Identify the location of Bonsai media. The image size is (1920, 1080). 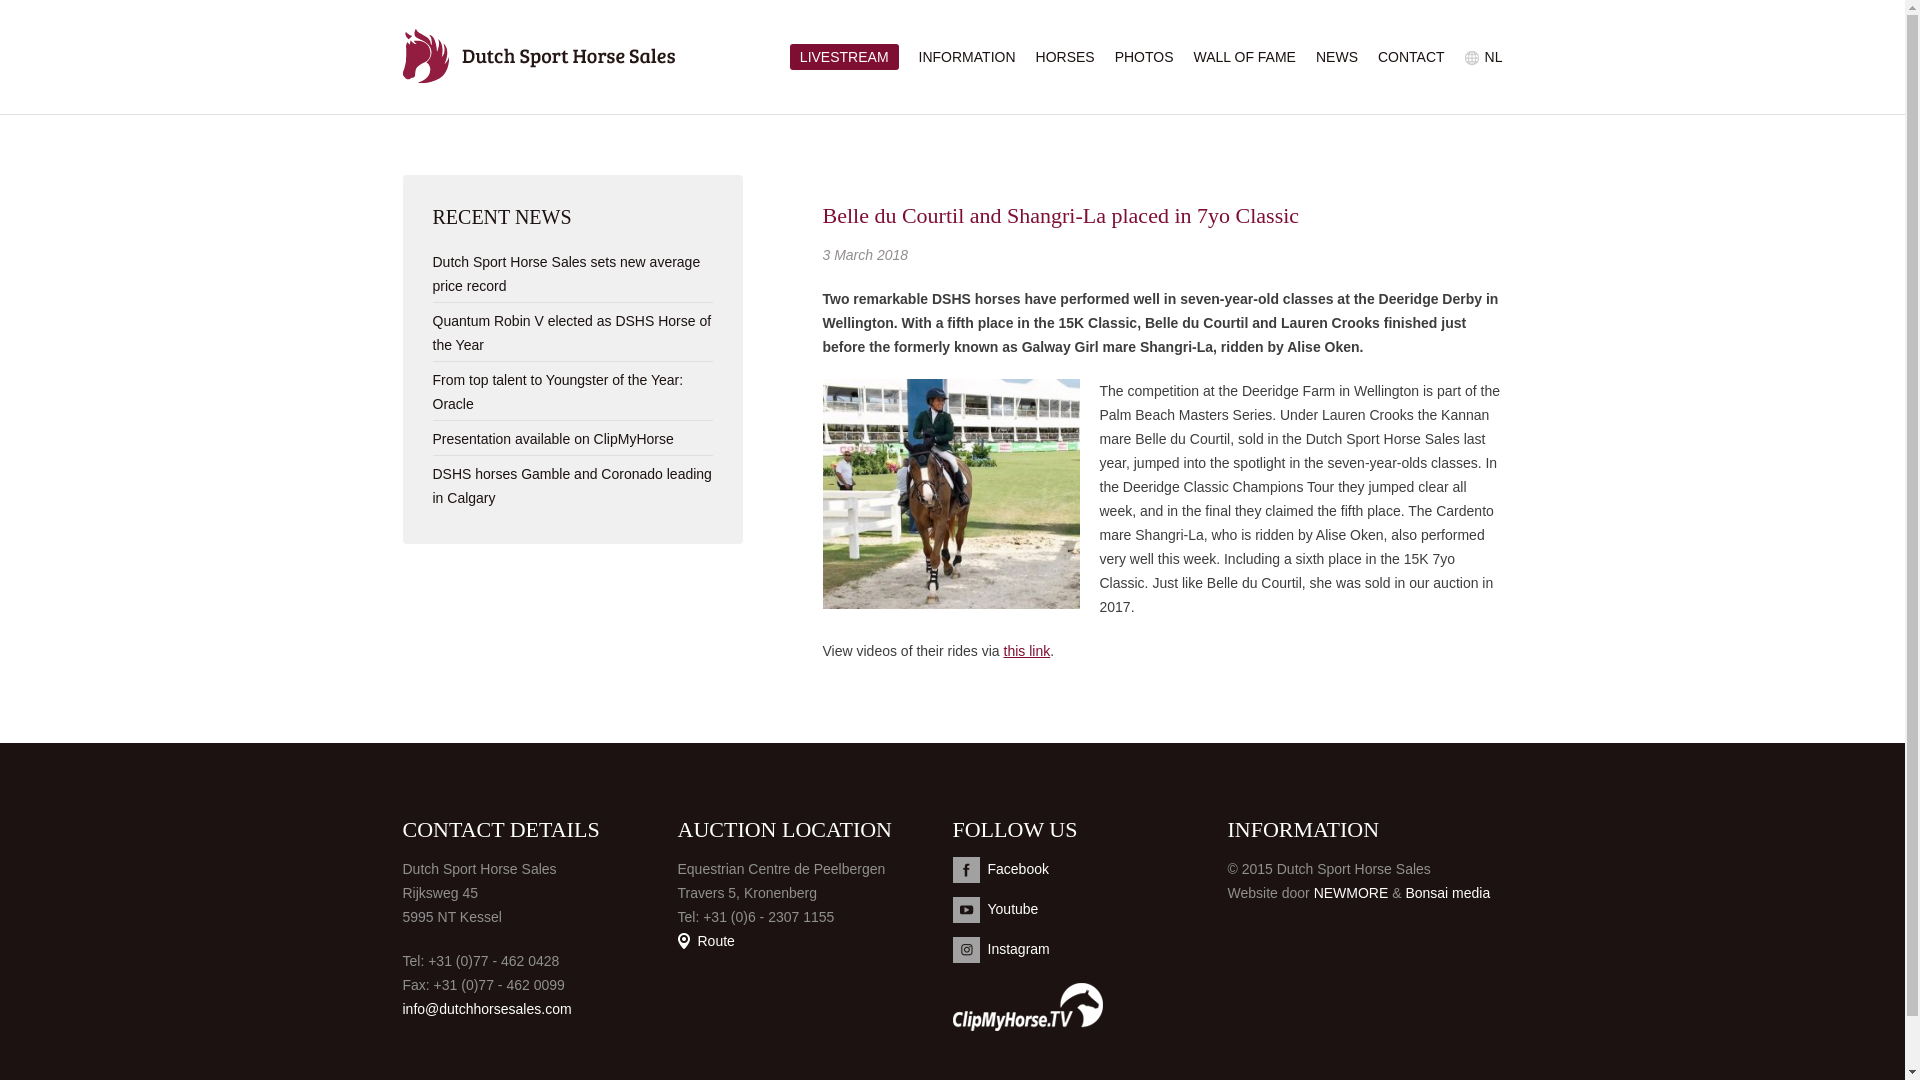
(1447, 892).